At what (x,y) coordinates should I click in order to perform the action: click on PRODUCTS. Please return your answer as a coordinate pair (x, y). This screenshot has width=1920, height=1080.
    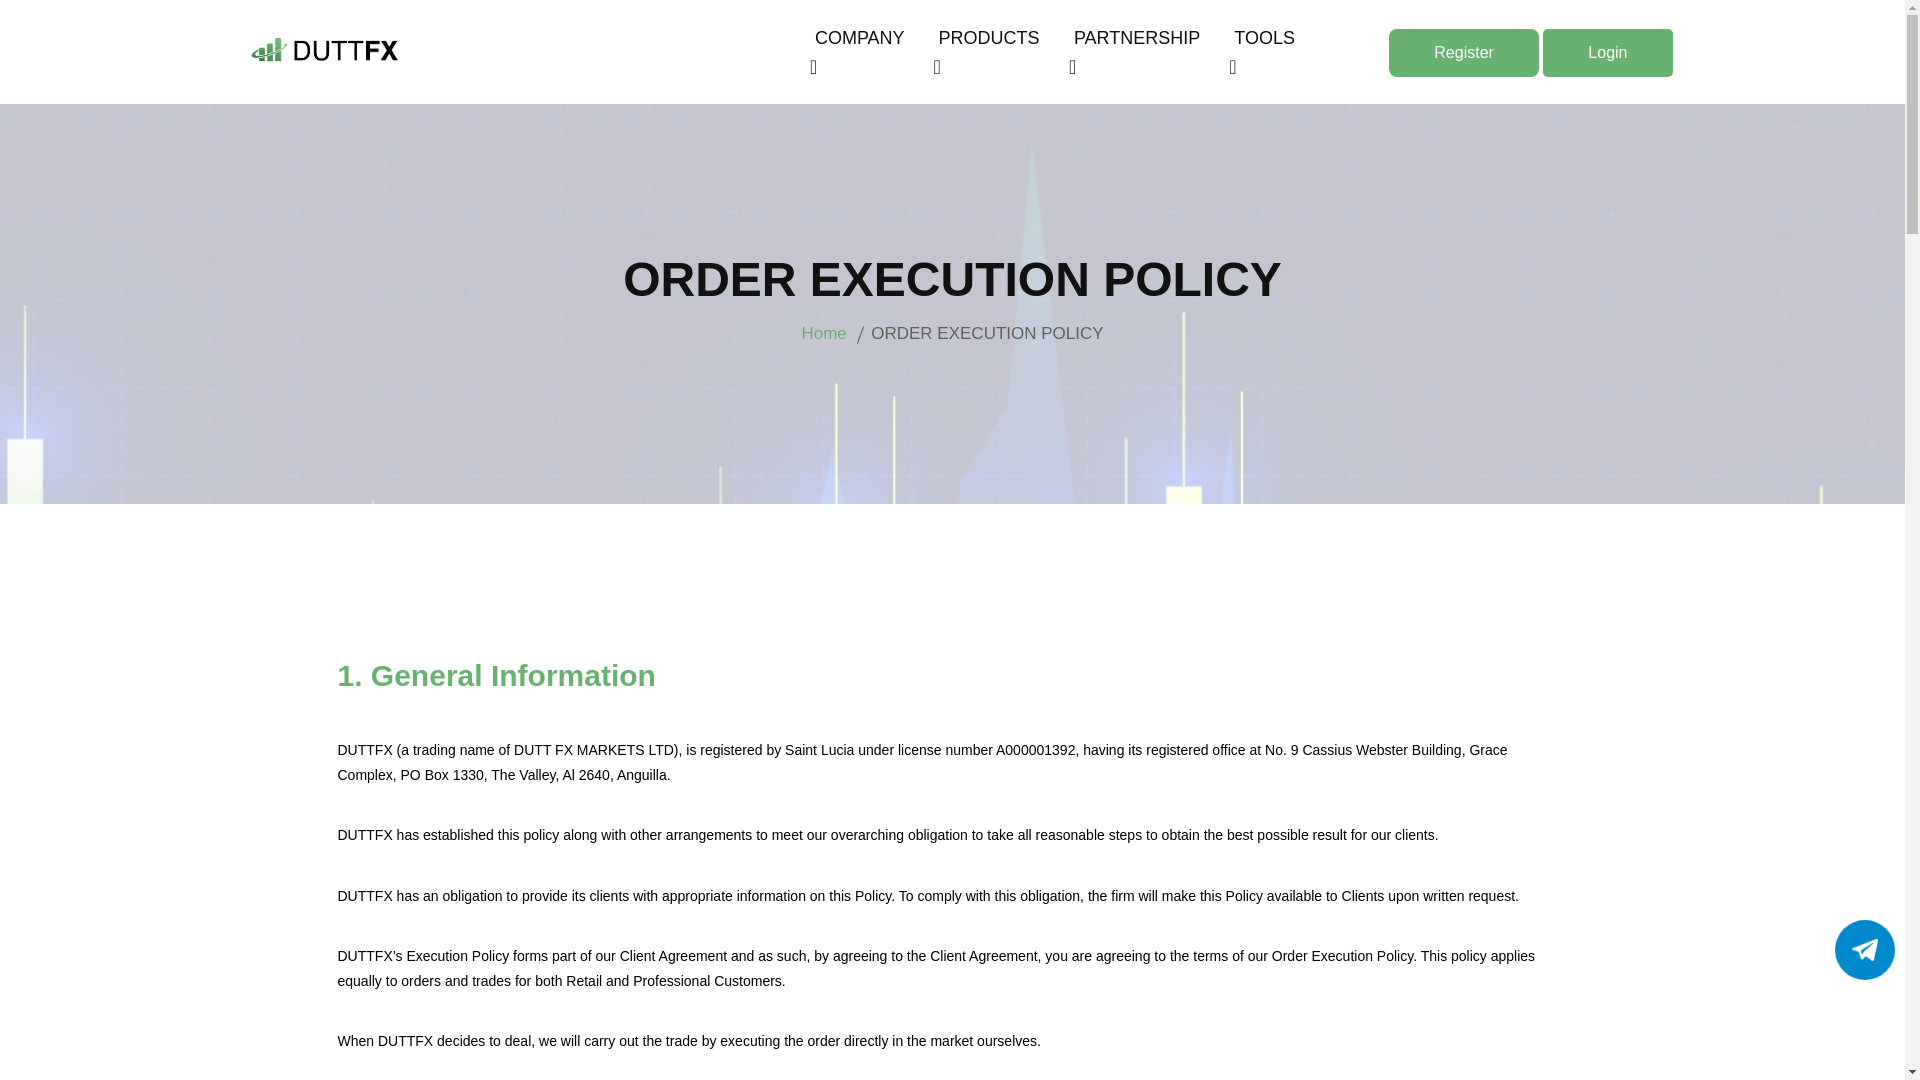
    Looking at the image, I should click on (991, 52).